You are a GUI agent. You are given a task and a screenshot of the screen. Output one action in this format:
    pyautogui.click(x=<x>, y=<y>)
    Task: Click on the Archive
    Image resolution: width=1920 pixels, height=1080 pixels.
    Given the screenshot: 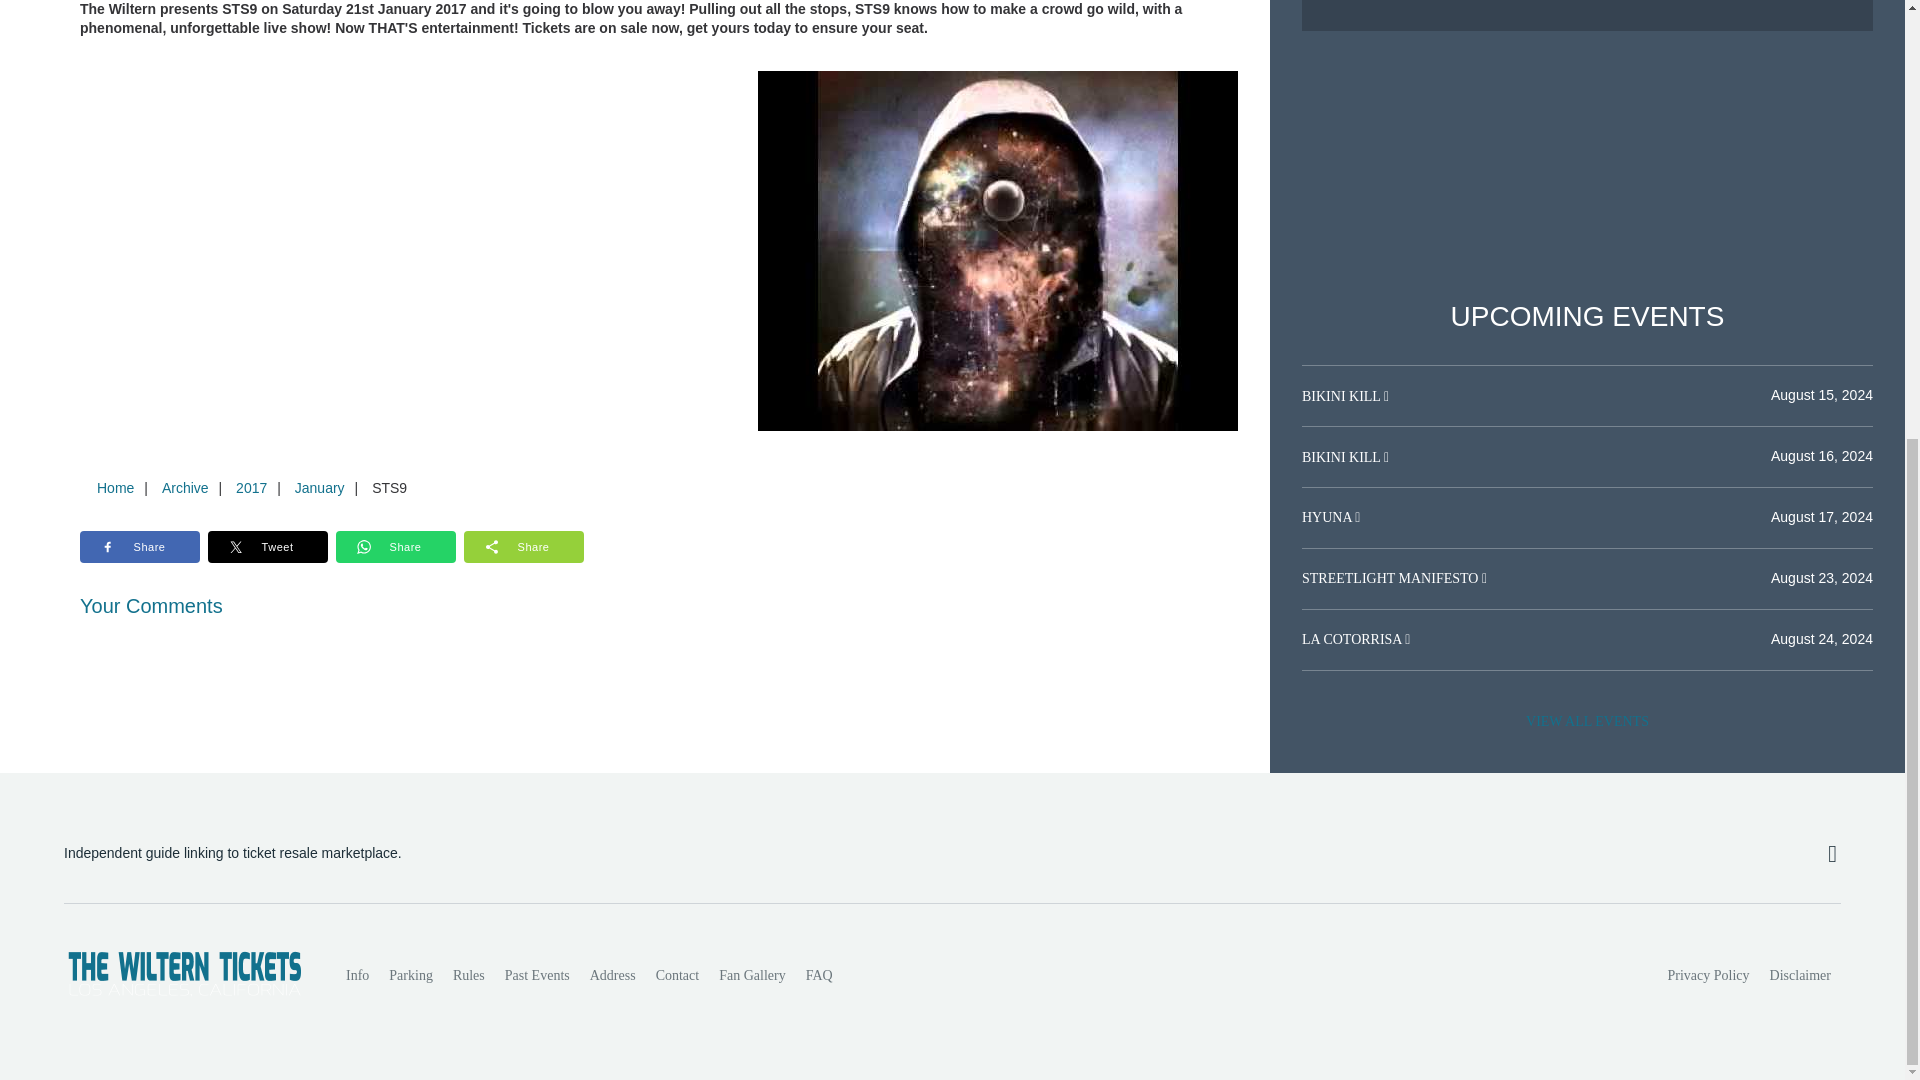 What is the action you would take?
    pyautogui.click(x=184, y=487)
    